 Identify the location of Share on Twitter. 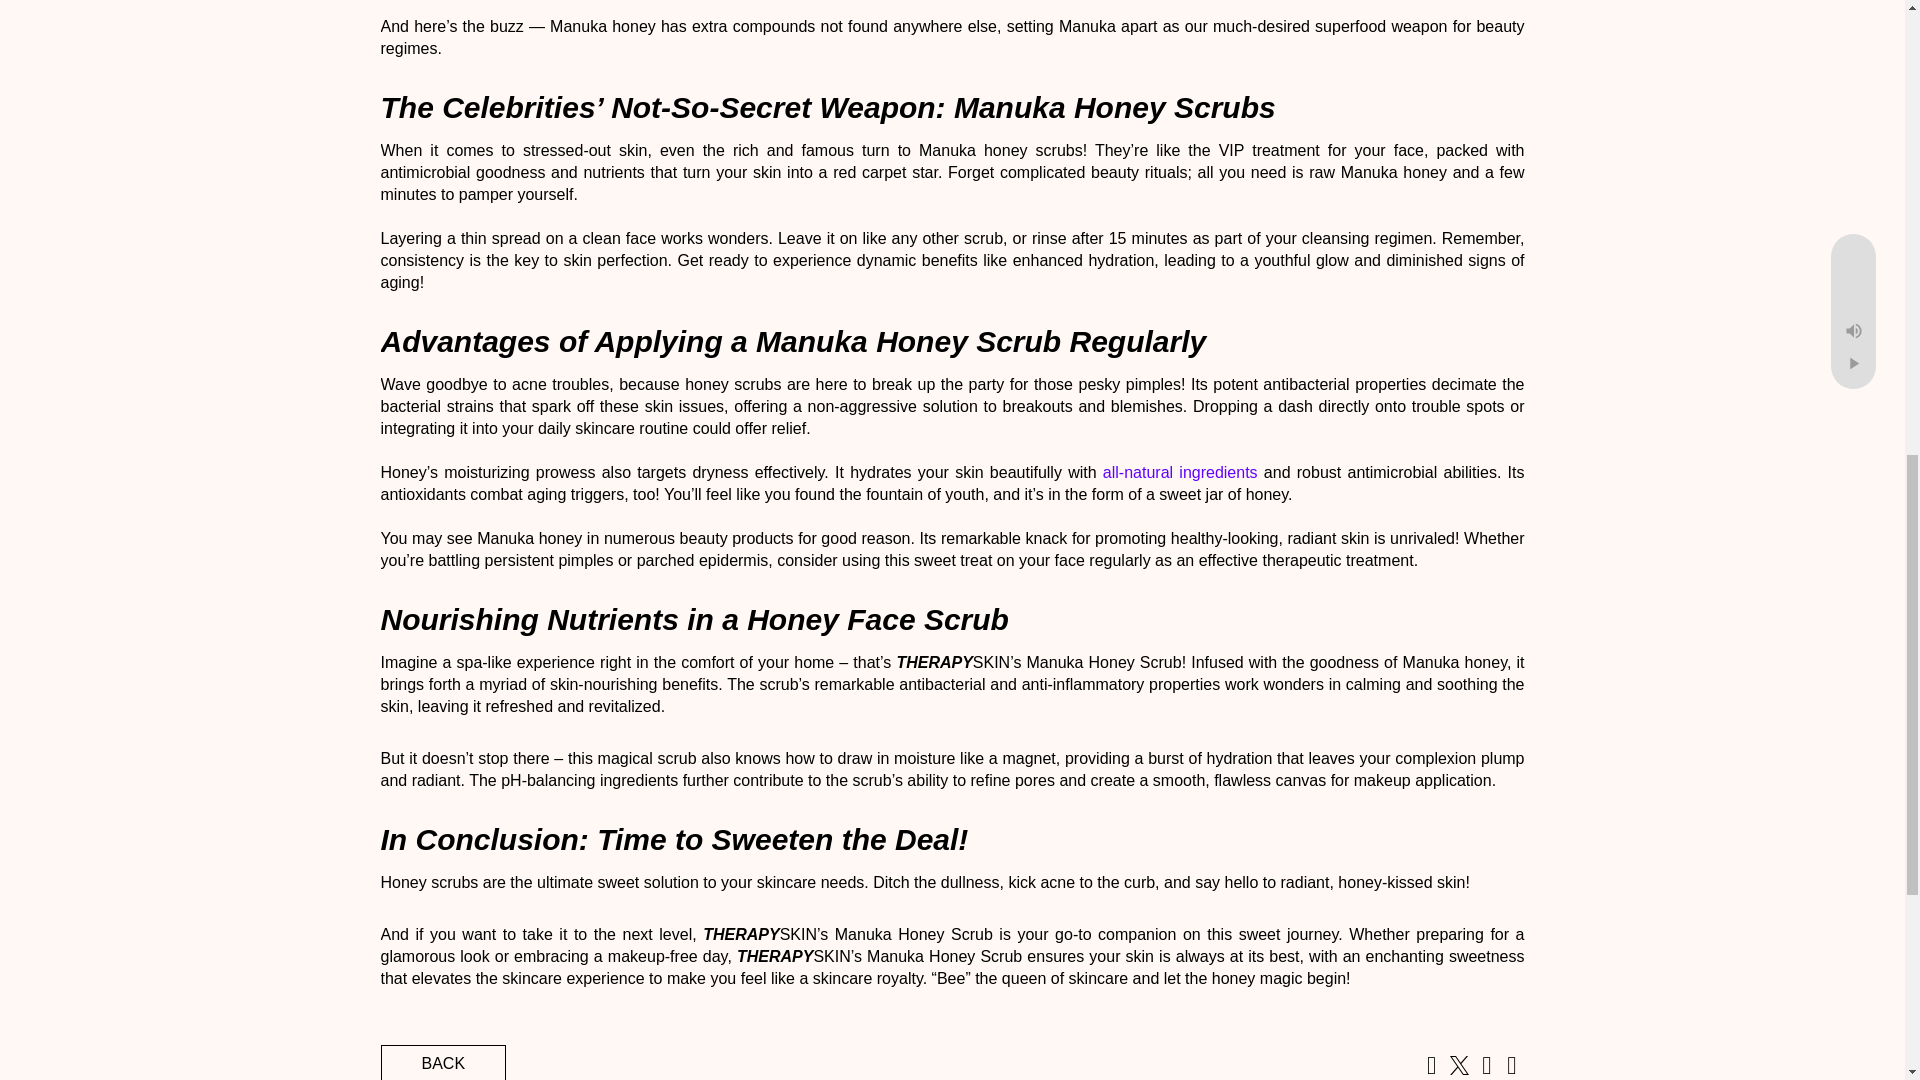
(1458, 1068).